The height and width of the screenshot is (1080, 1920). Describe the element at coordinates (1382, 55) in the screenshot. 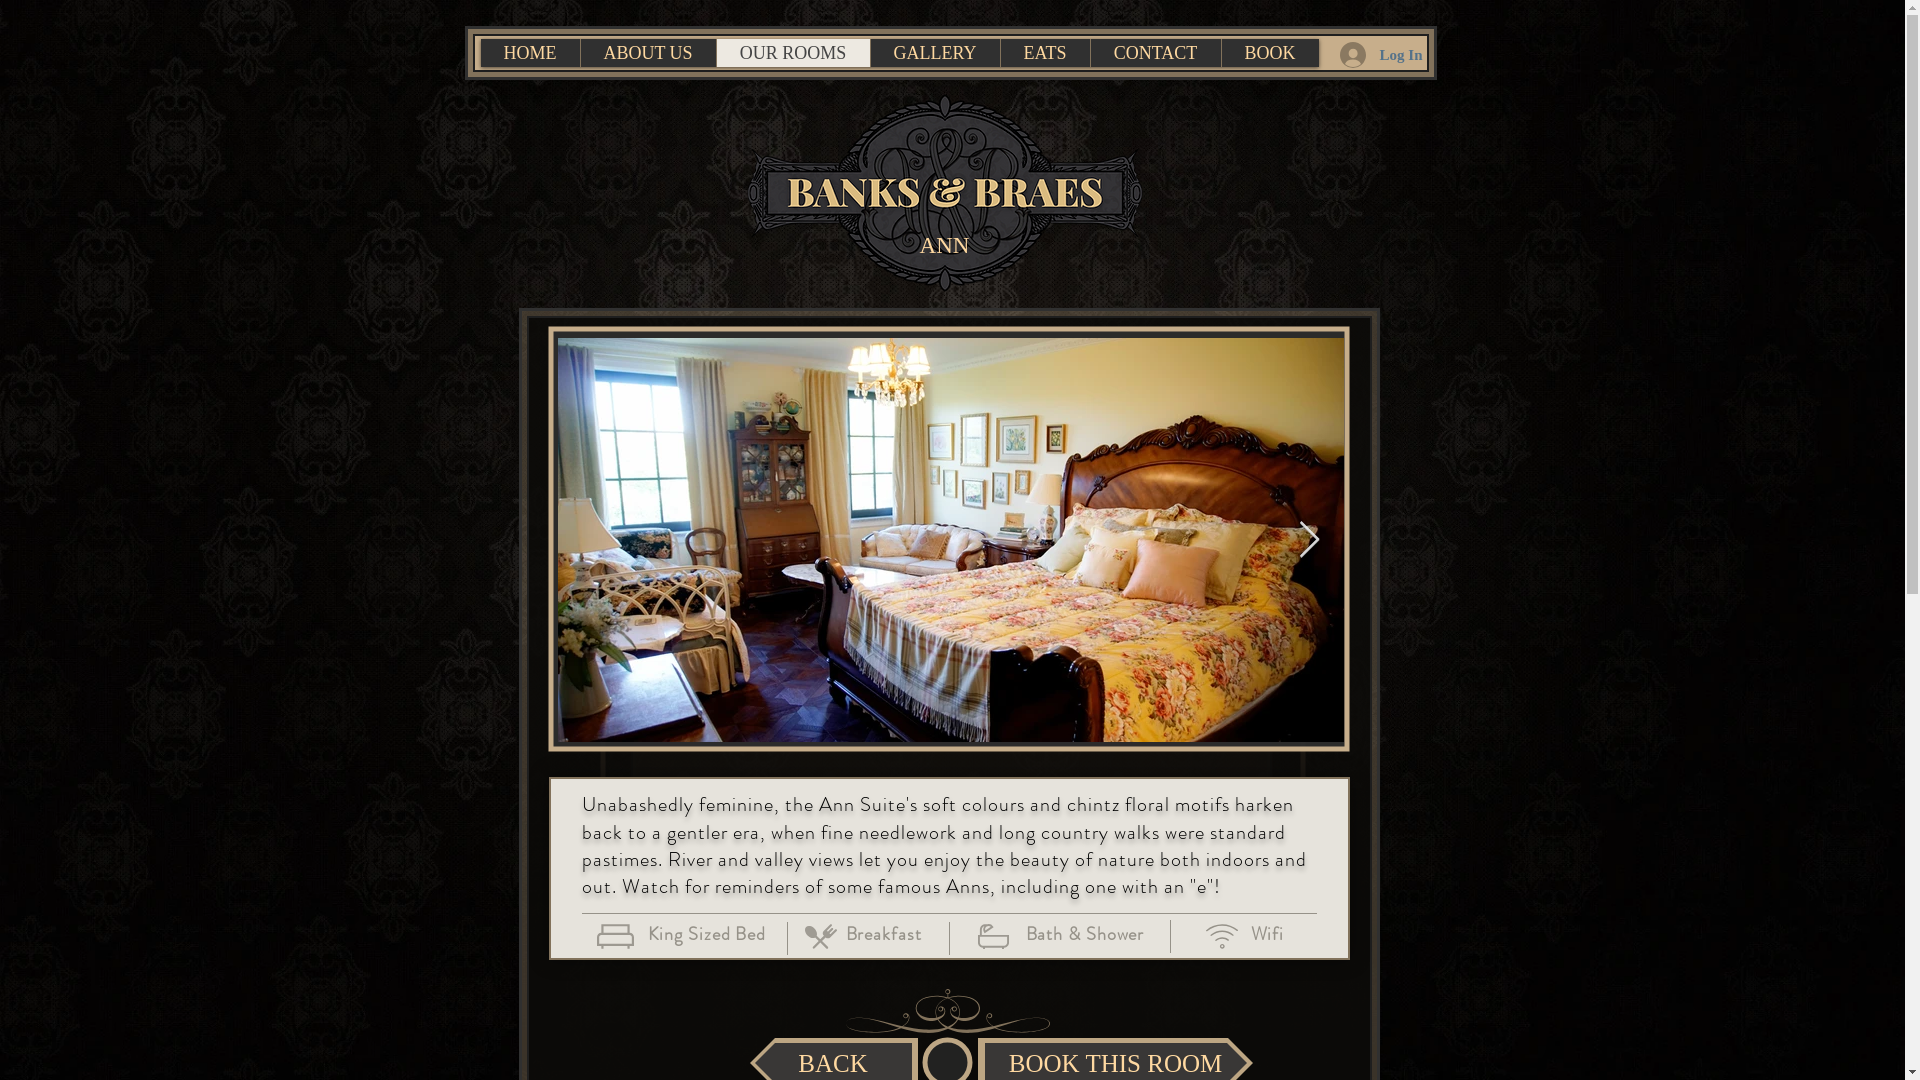

I see `Log In` at that location.